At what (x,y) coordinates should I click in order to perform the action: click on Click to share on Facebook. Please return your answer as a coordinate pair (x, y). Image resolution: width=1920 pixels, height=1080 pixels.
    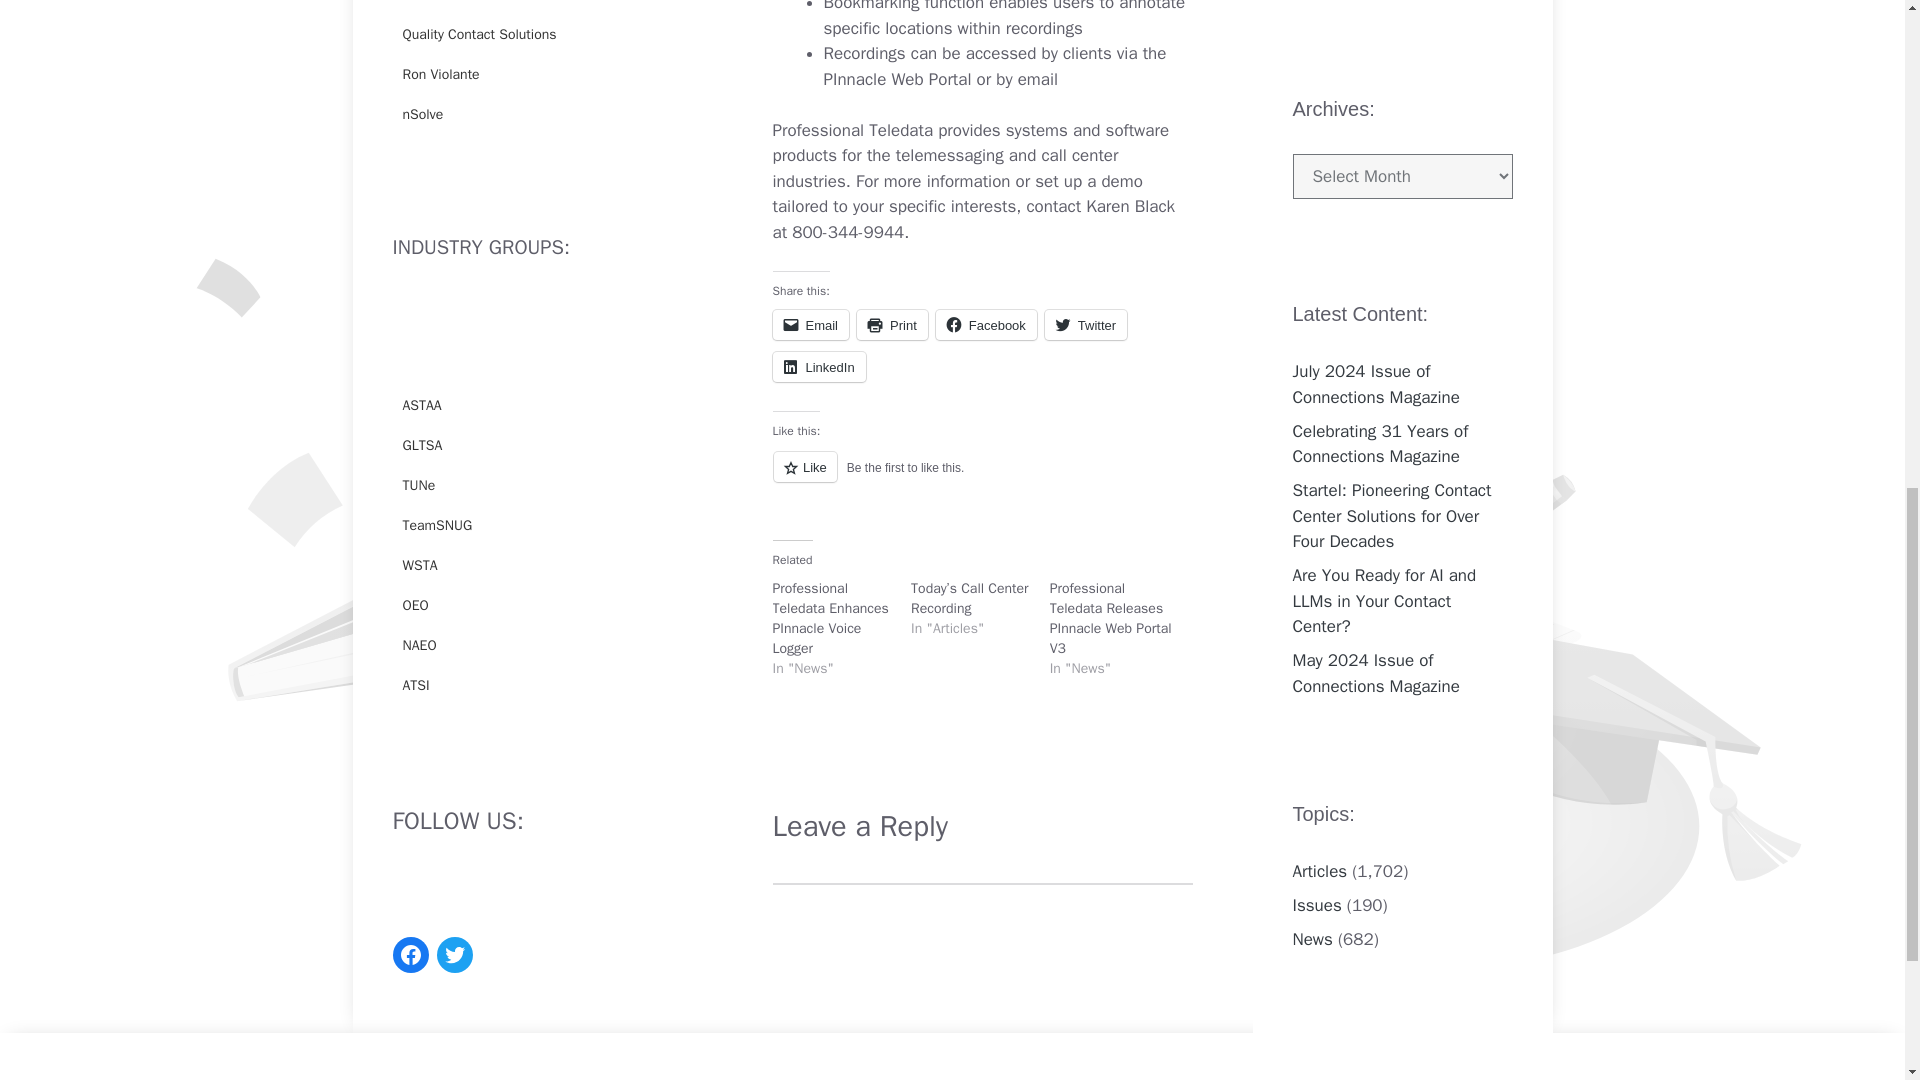
    Looking at the image, I should click on (986, 324).